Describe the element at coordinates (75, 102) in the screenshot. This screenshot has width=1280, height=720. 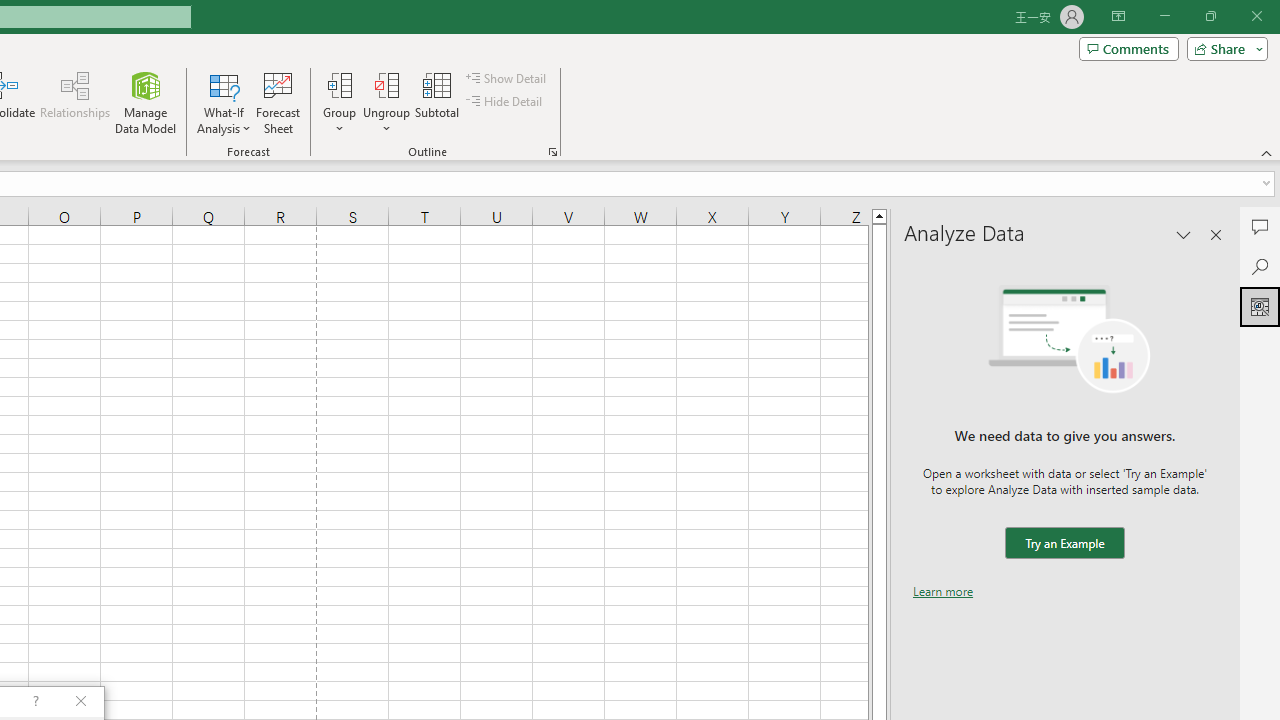
I see `Relationships` at that location.